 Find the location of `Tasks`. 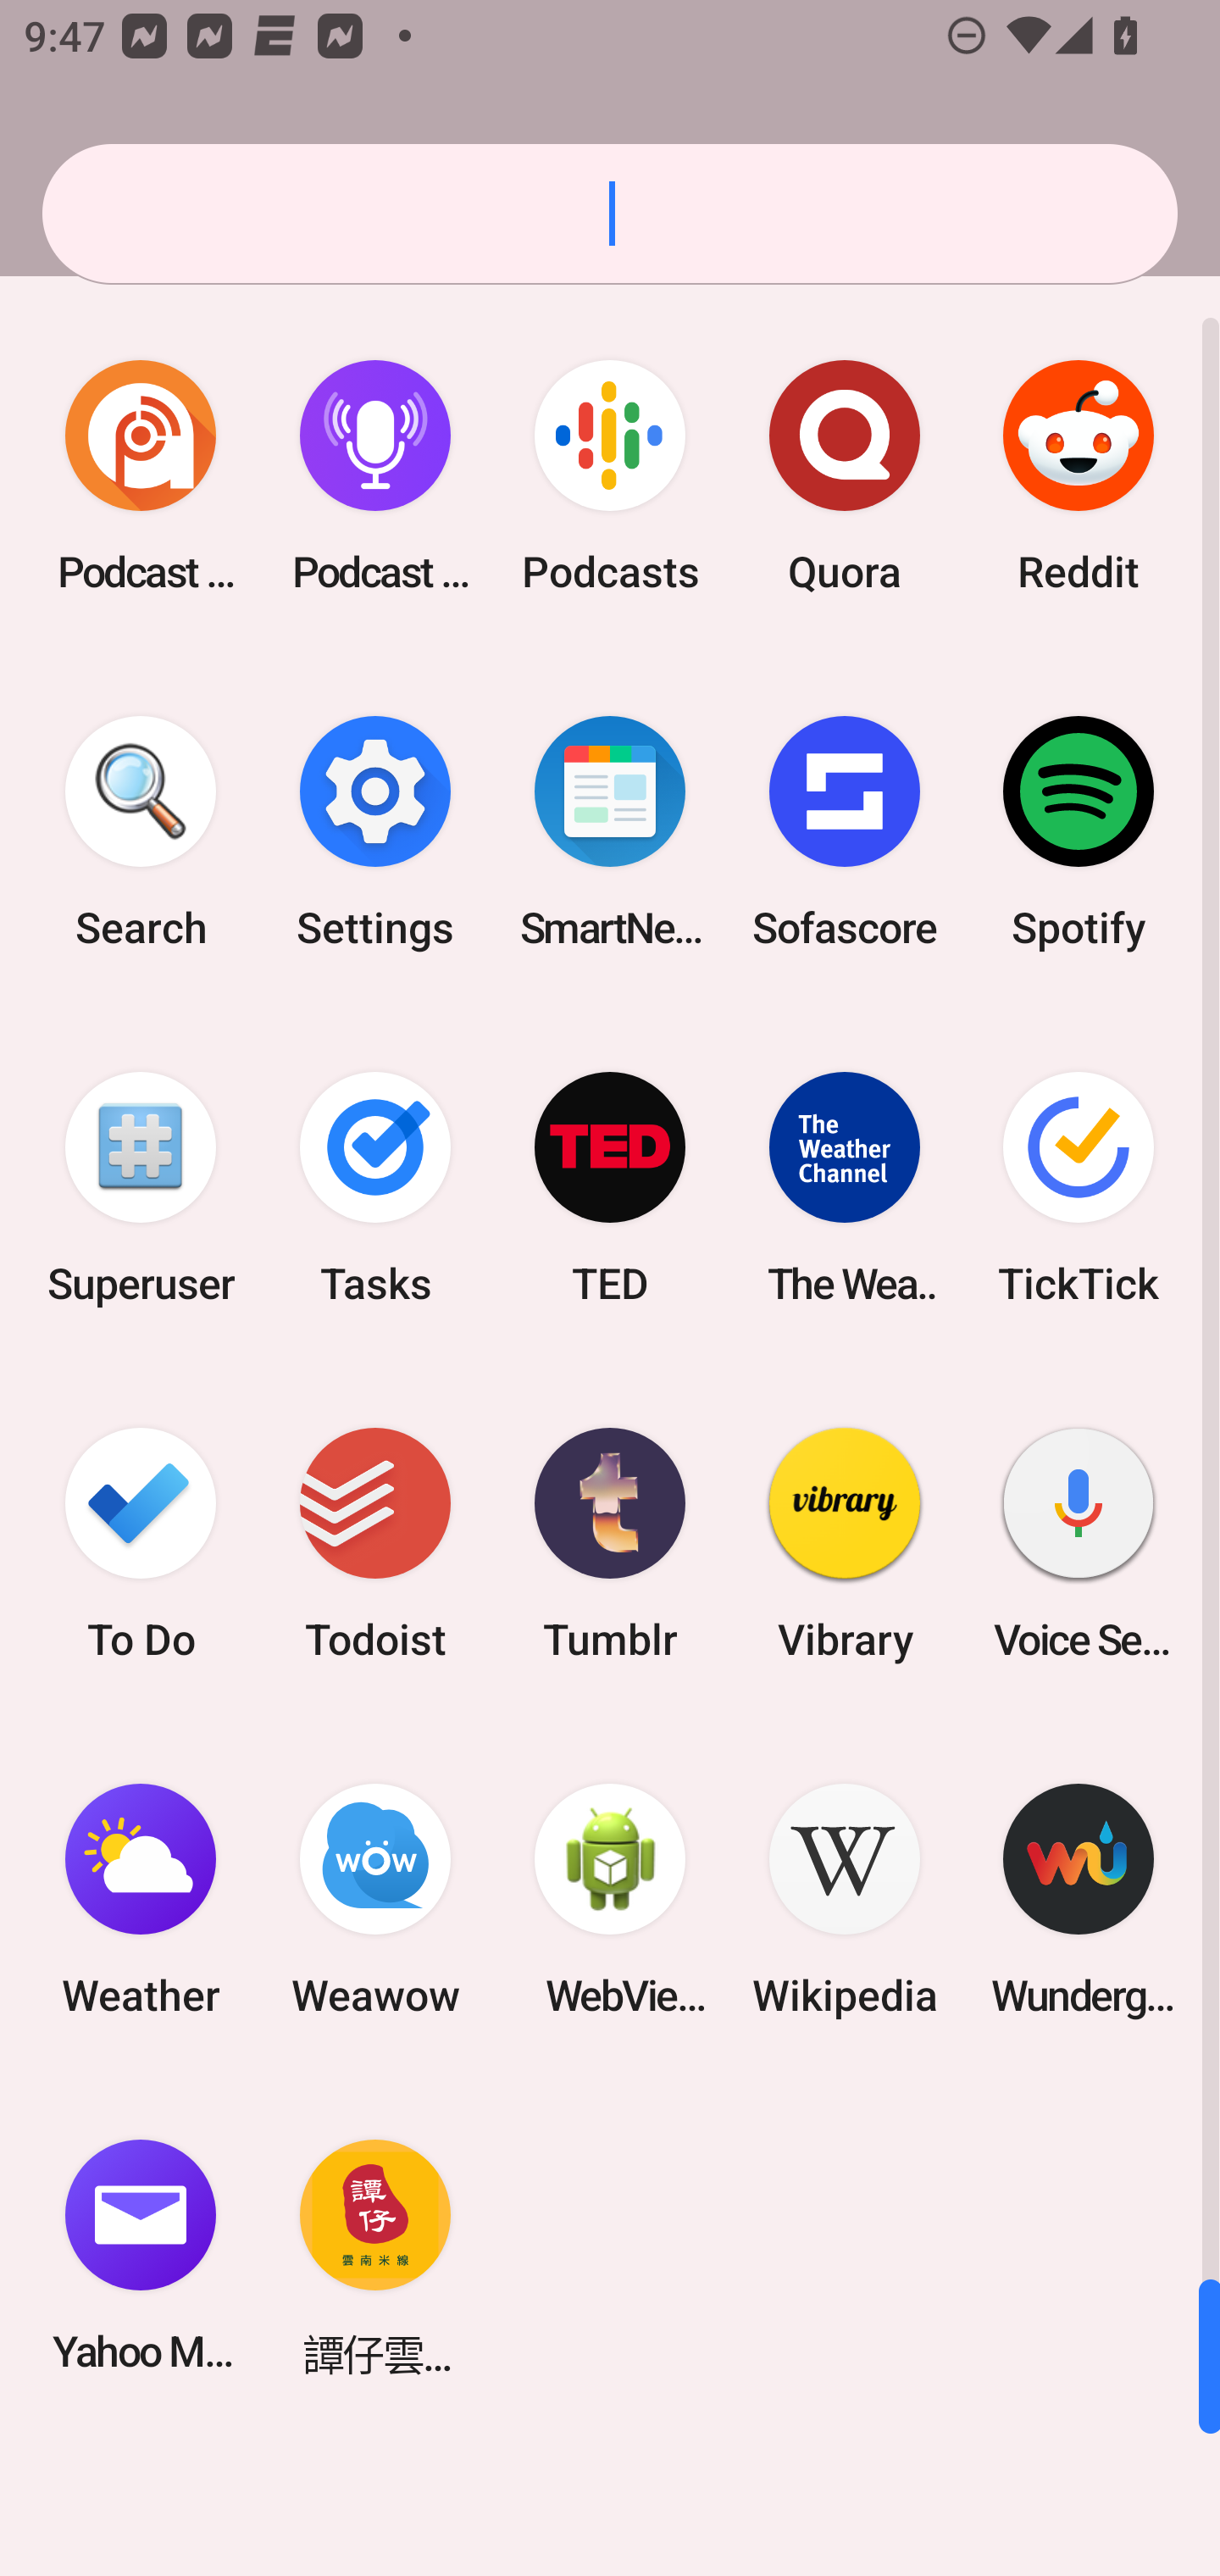

Tasks is located at coordinates (375, 1187).